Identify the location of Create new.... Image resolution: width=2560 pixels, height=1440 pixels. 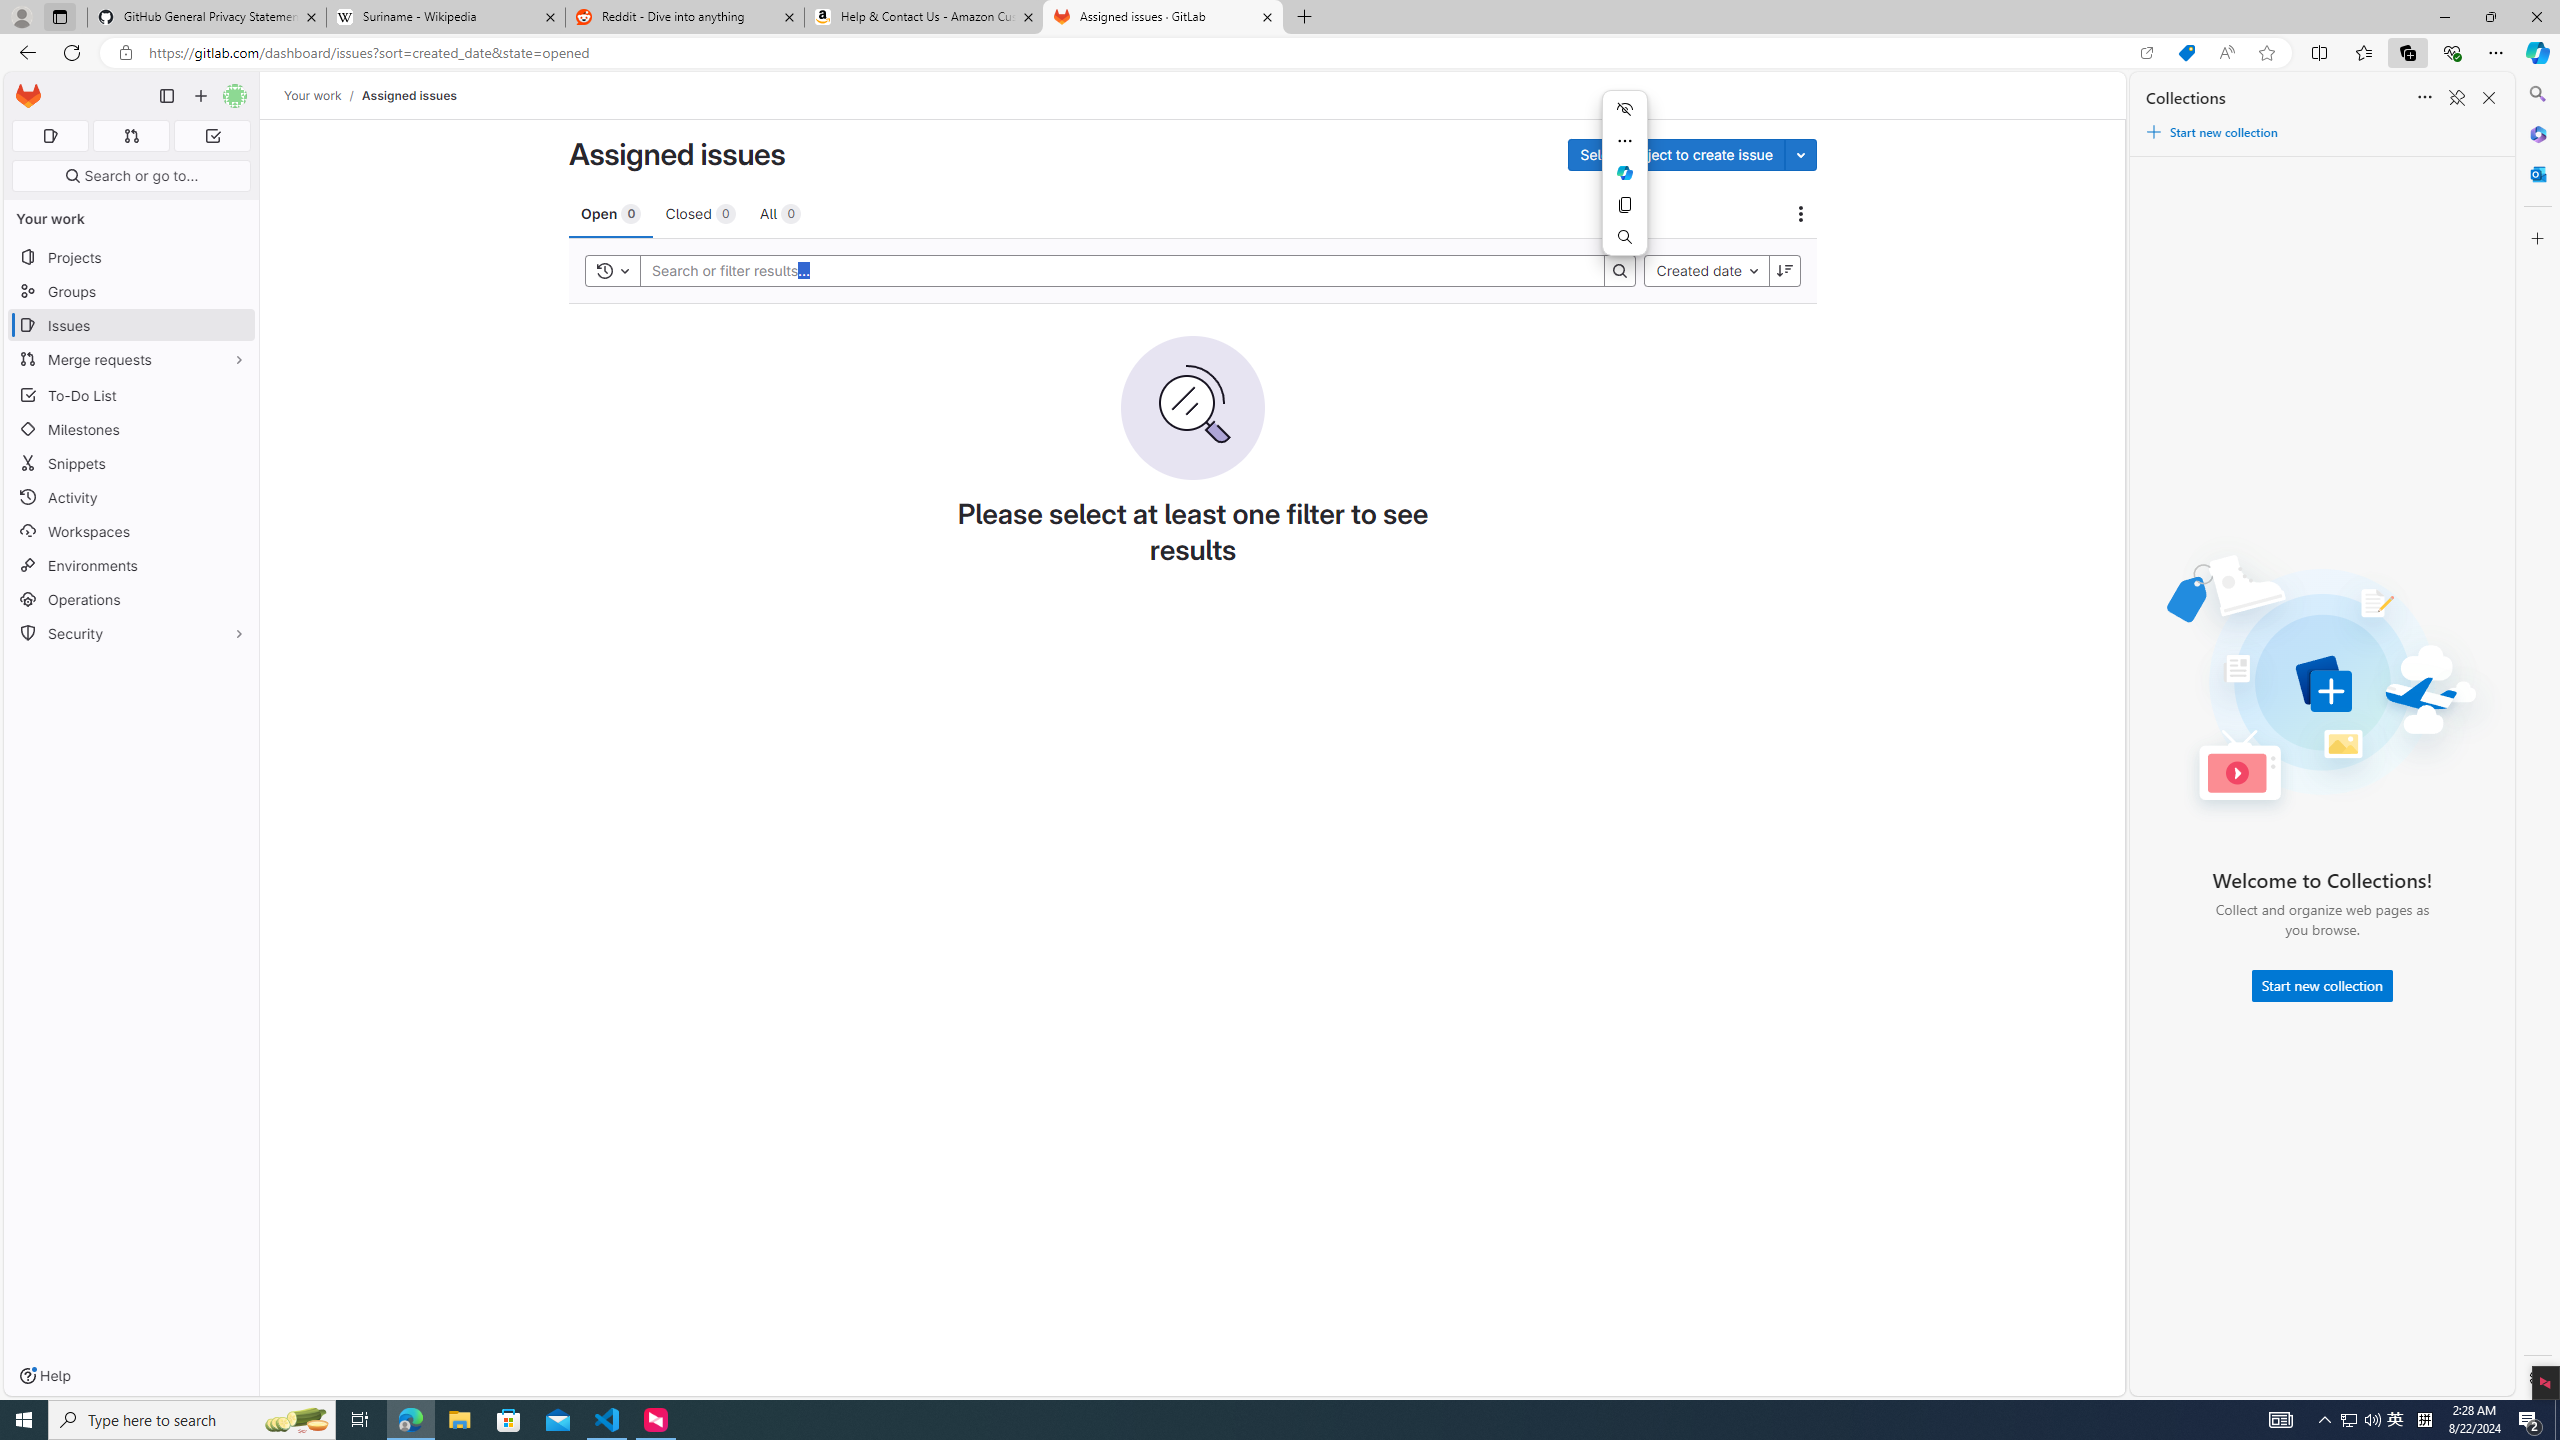
(200, 96).